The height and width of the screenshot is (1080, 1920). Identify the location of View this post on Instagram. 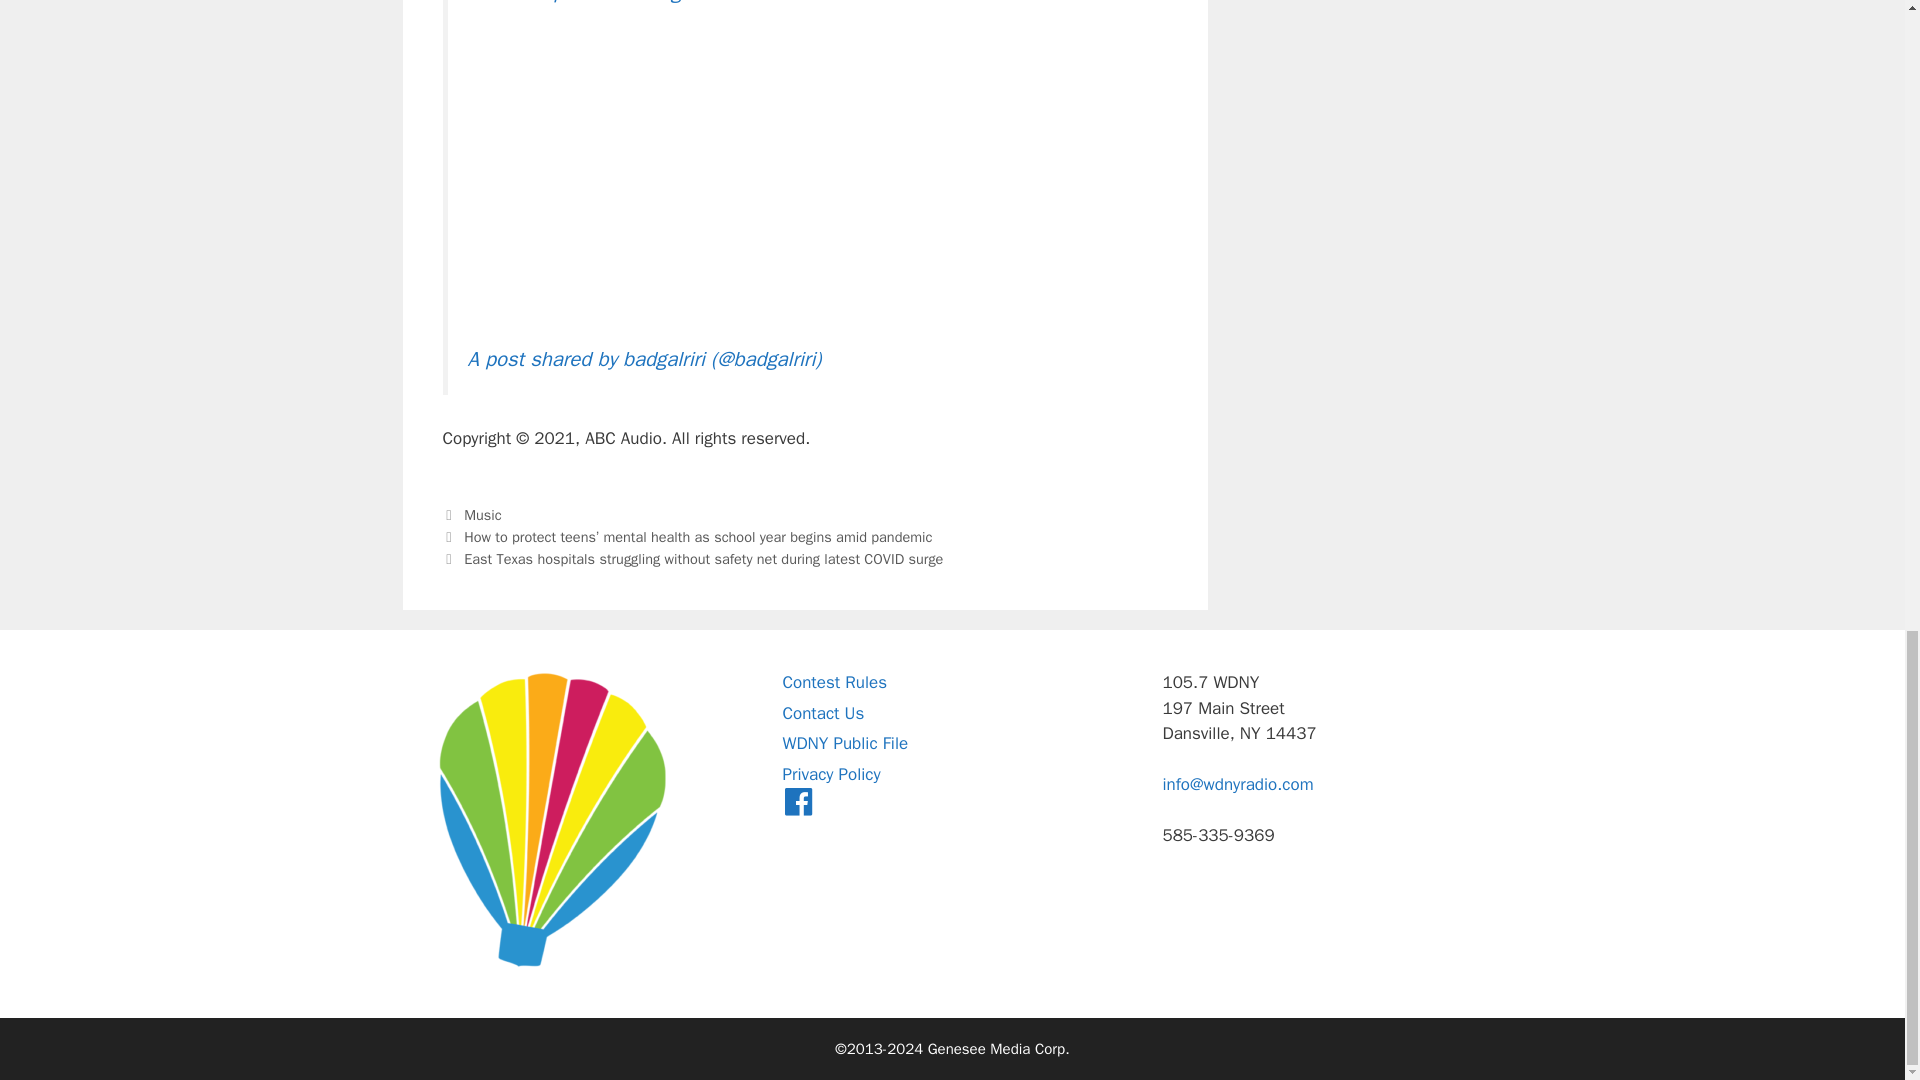
(592, 2).